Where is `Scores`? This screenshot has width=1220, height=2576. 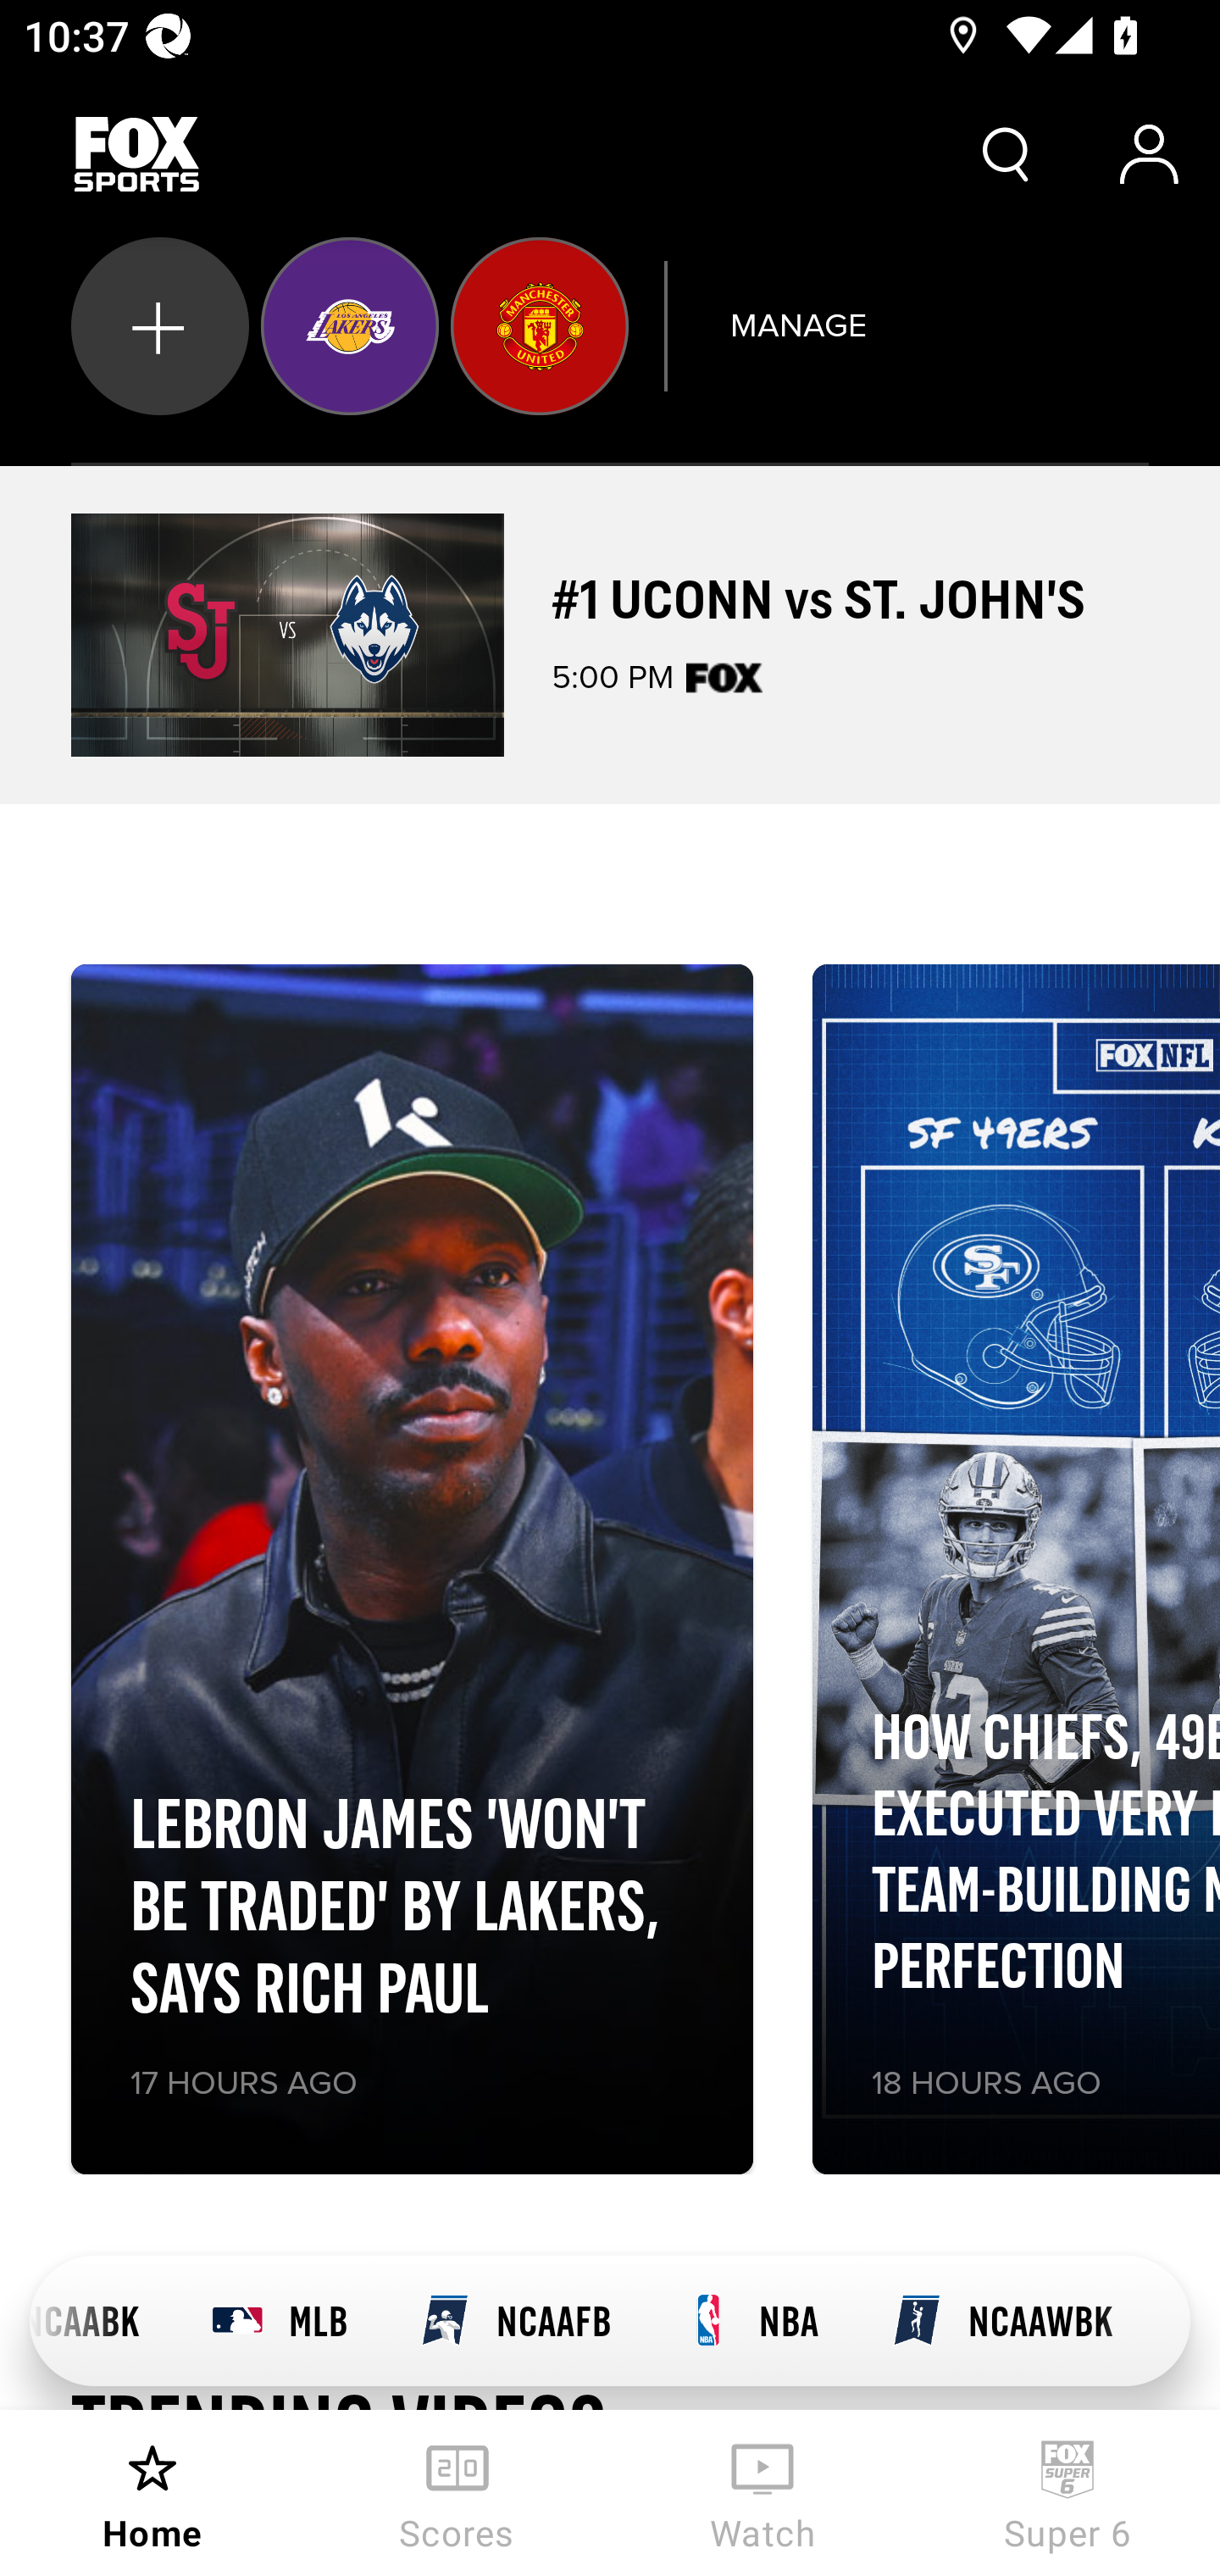 Scores is located at coordinates (457, 2493).